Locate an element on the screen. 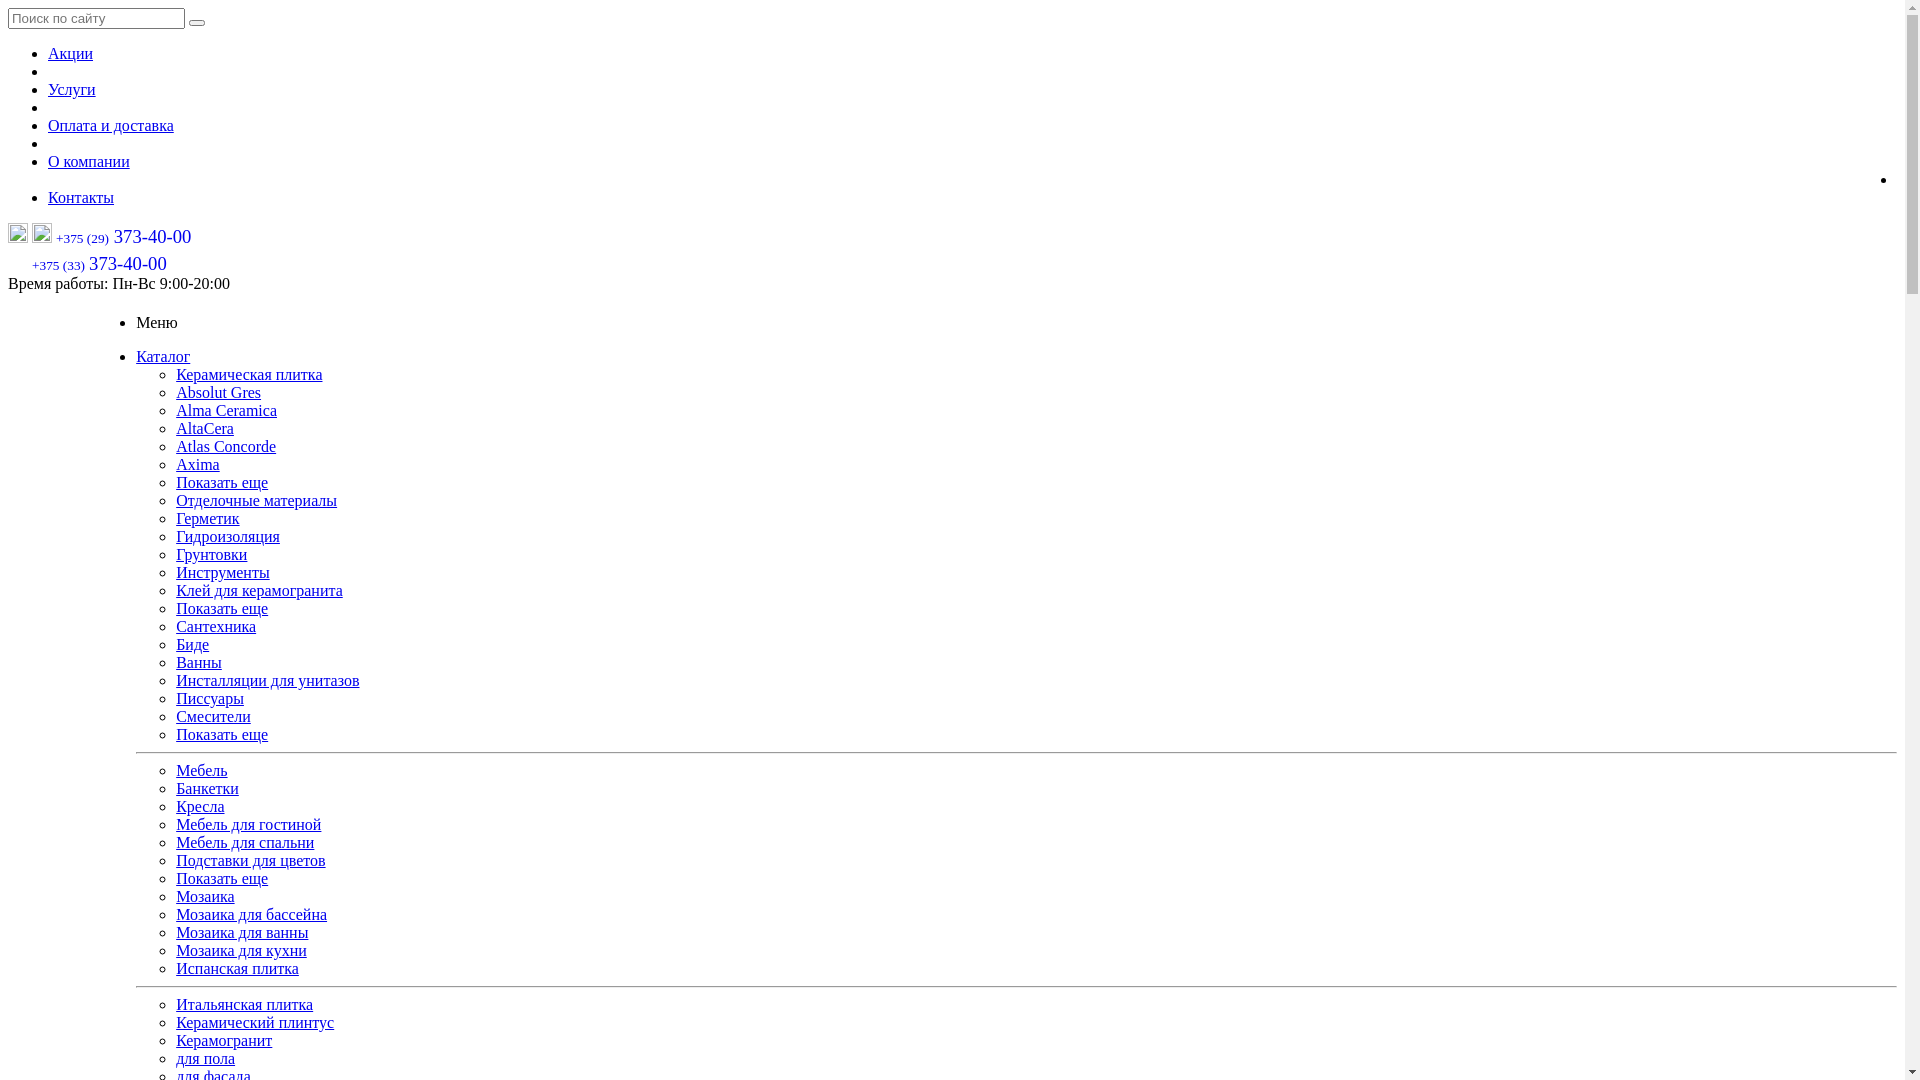  Axima is located at coordinates (198, 464).